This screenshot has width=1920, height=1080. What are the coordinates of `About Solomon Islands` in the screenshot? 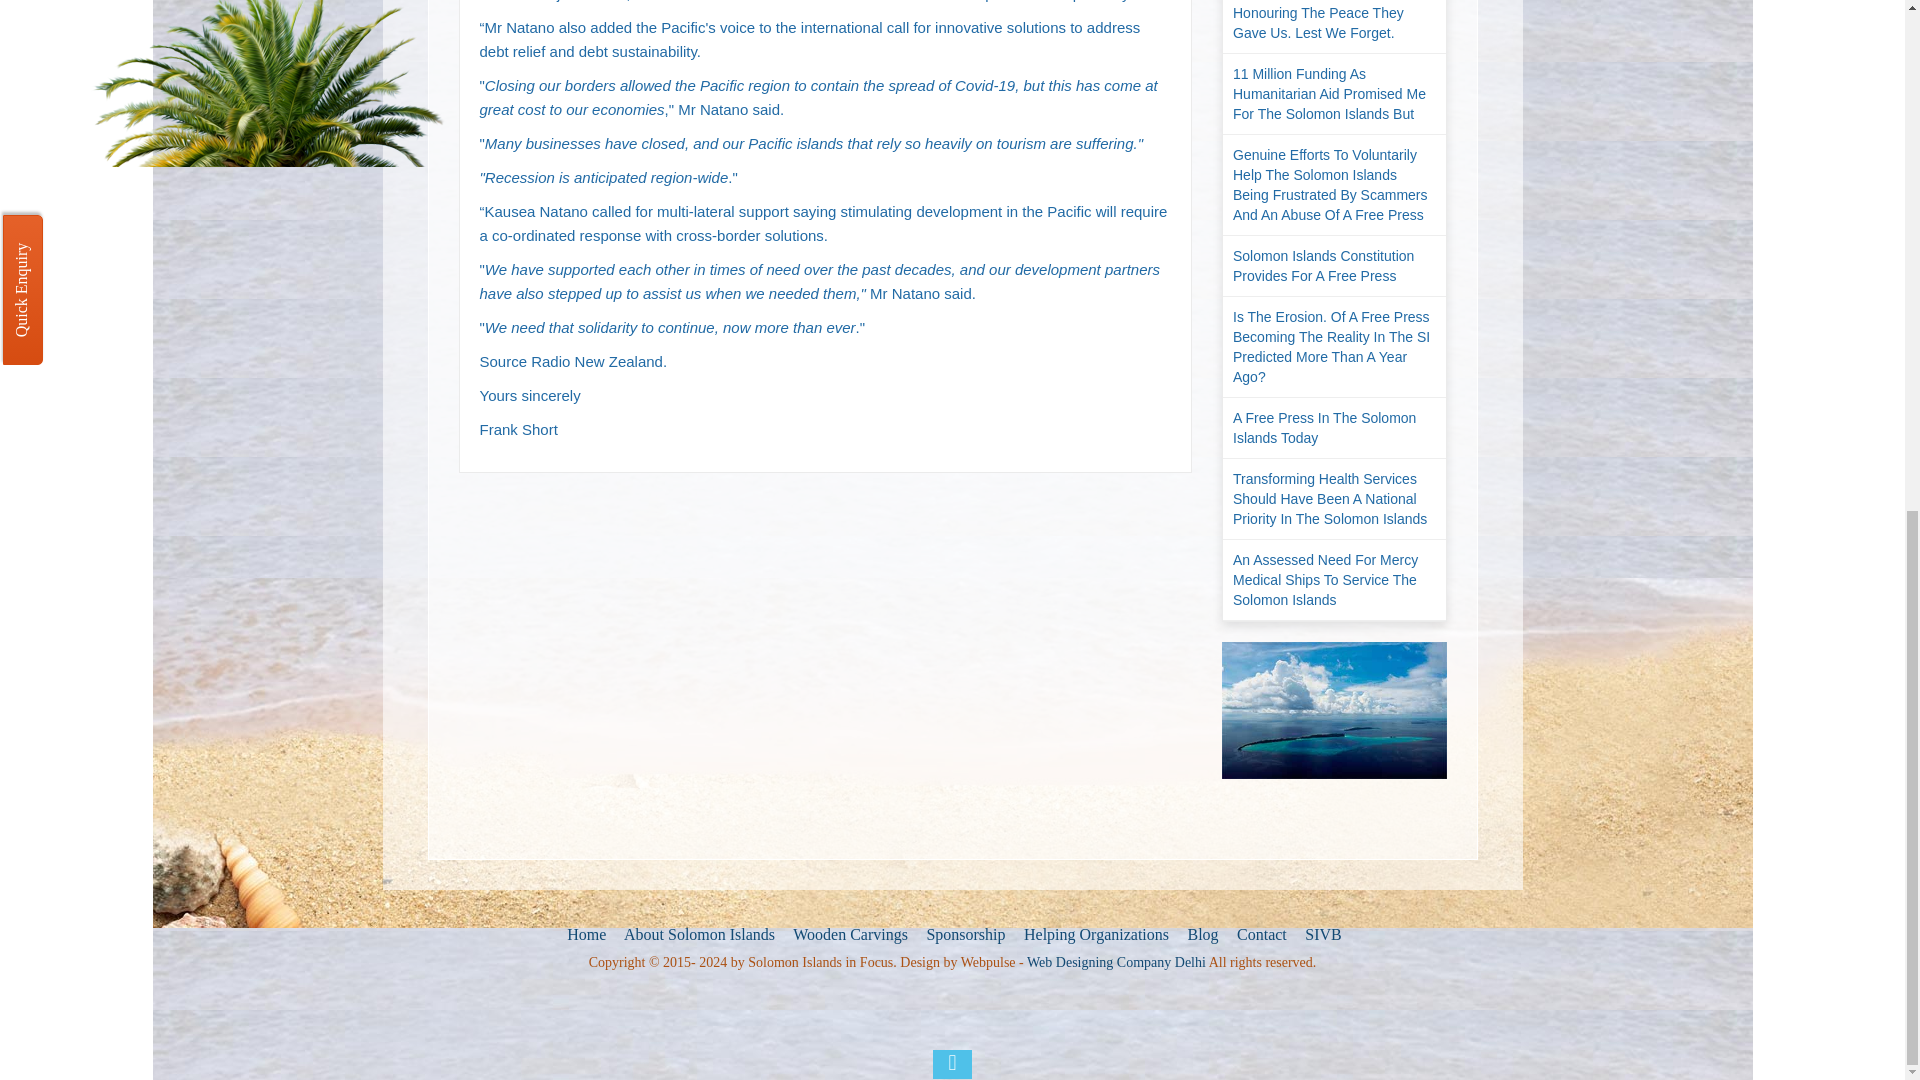 It's located at (698, 935).